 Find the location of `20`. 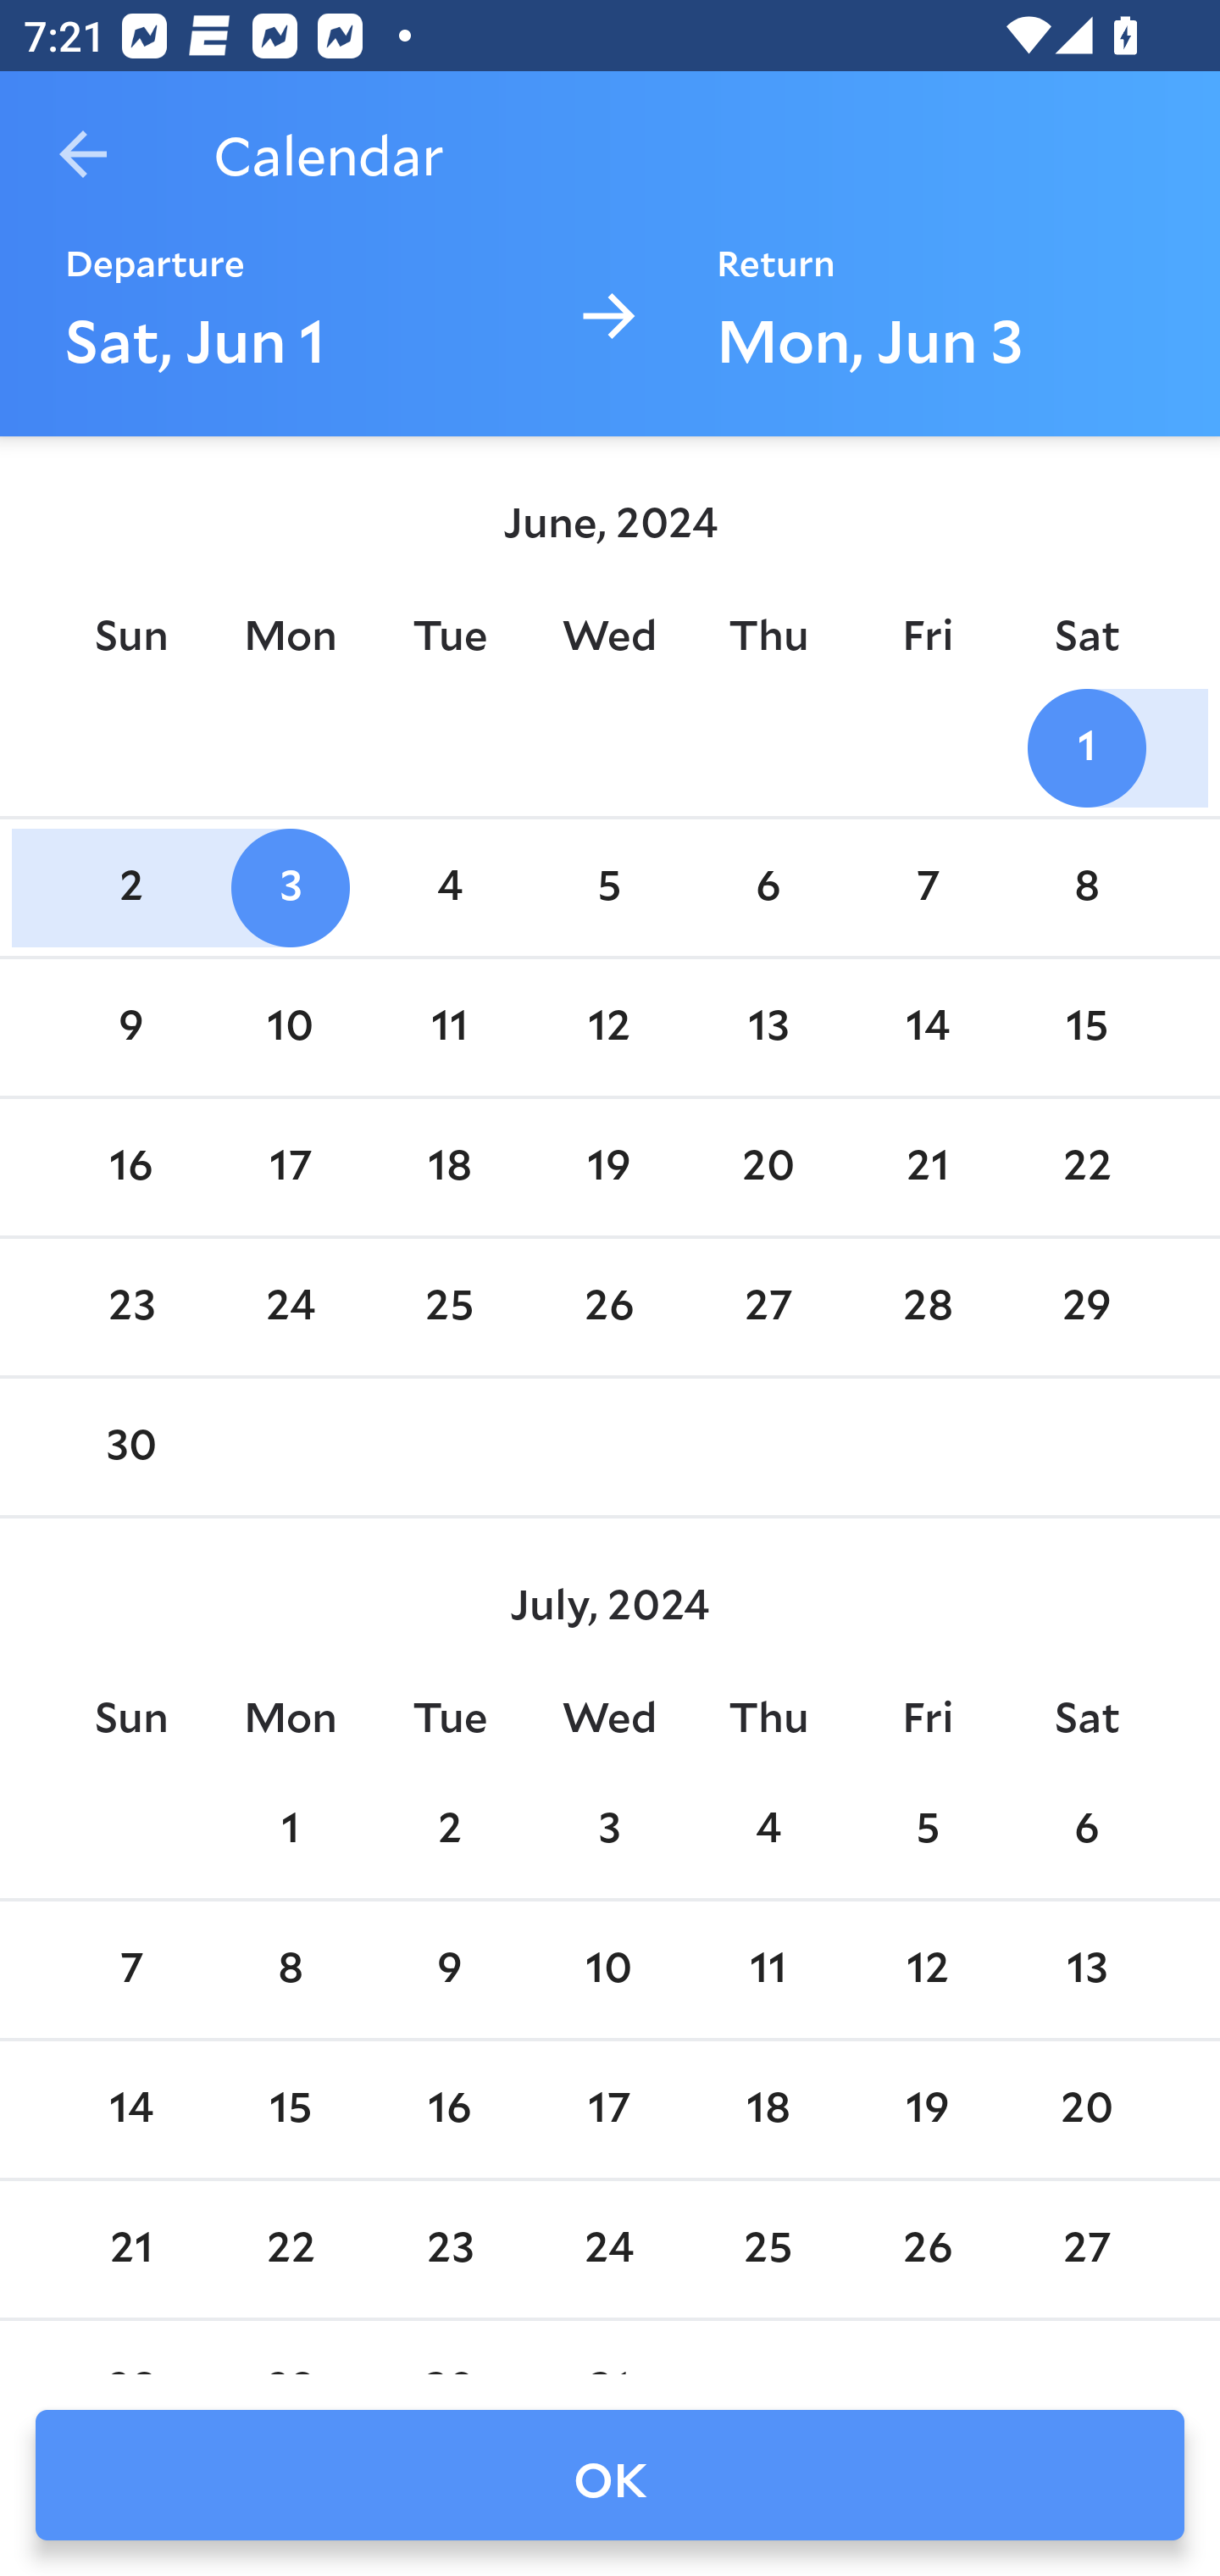

20 is located at coordinates (768, 1167).